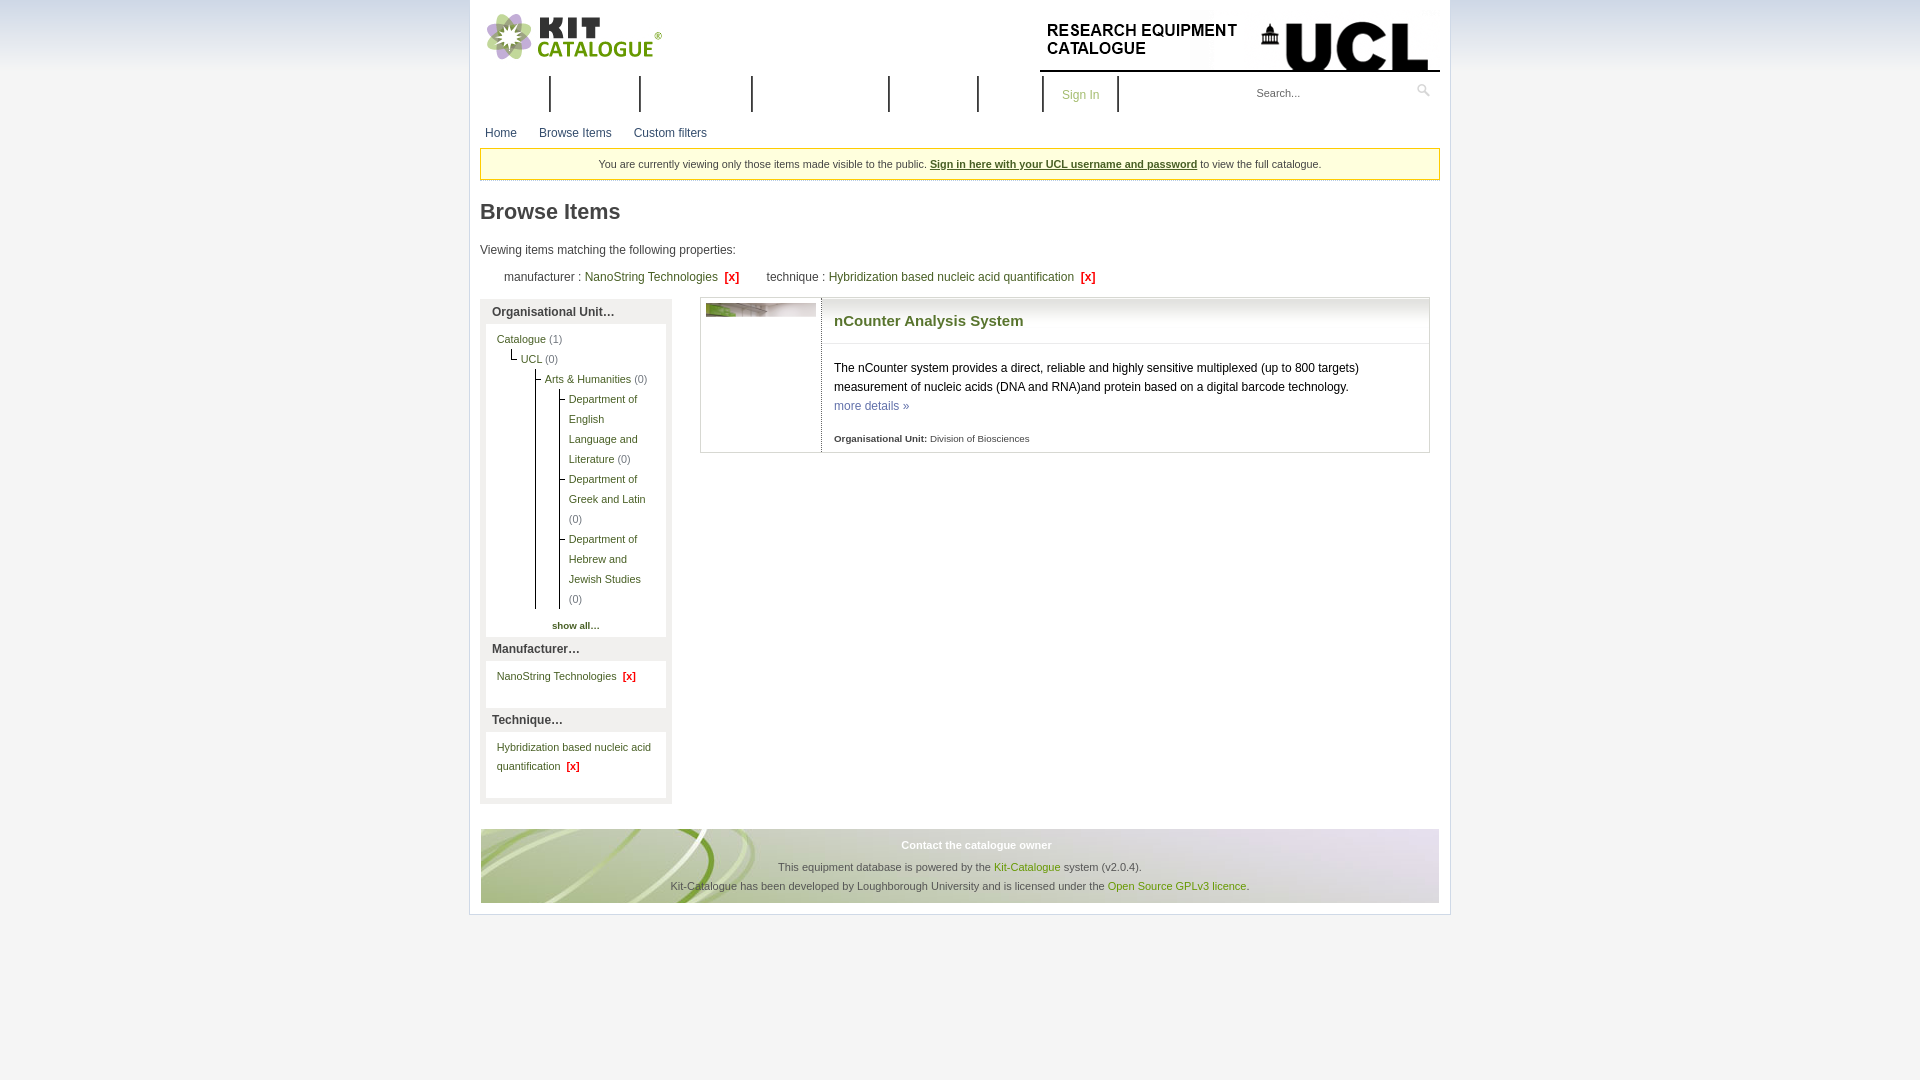  Describe the element at coordinates (604, 559) in the screenshot. I see `Department of Hebrew and Jewish Studies` at that location.